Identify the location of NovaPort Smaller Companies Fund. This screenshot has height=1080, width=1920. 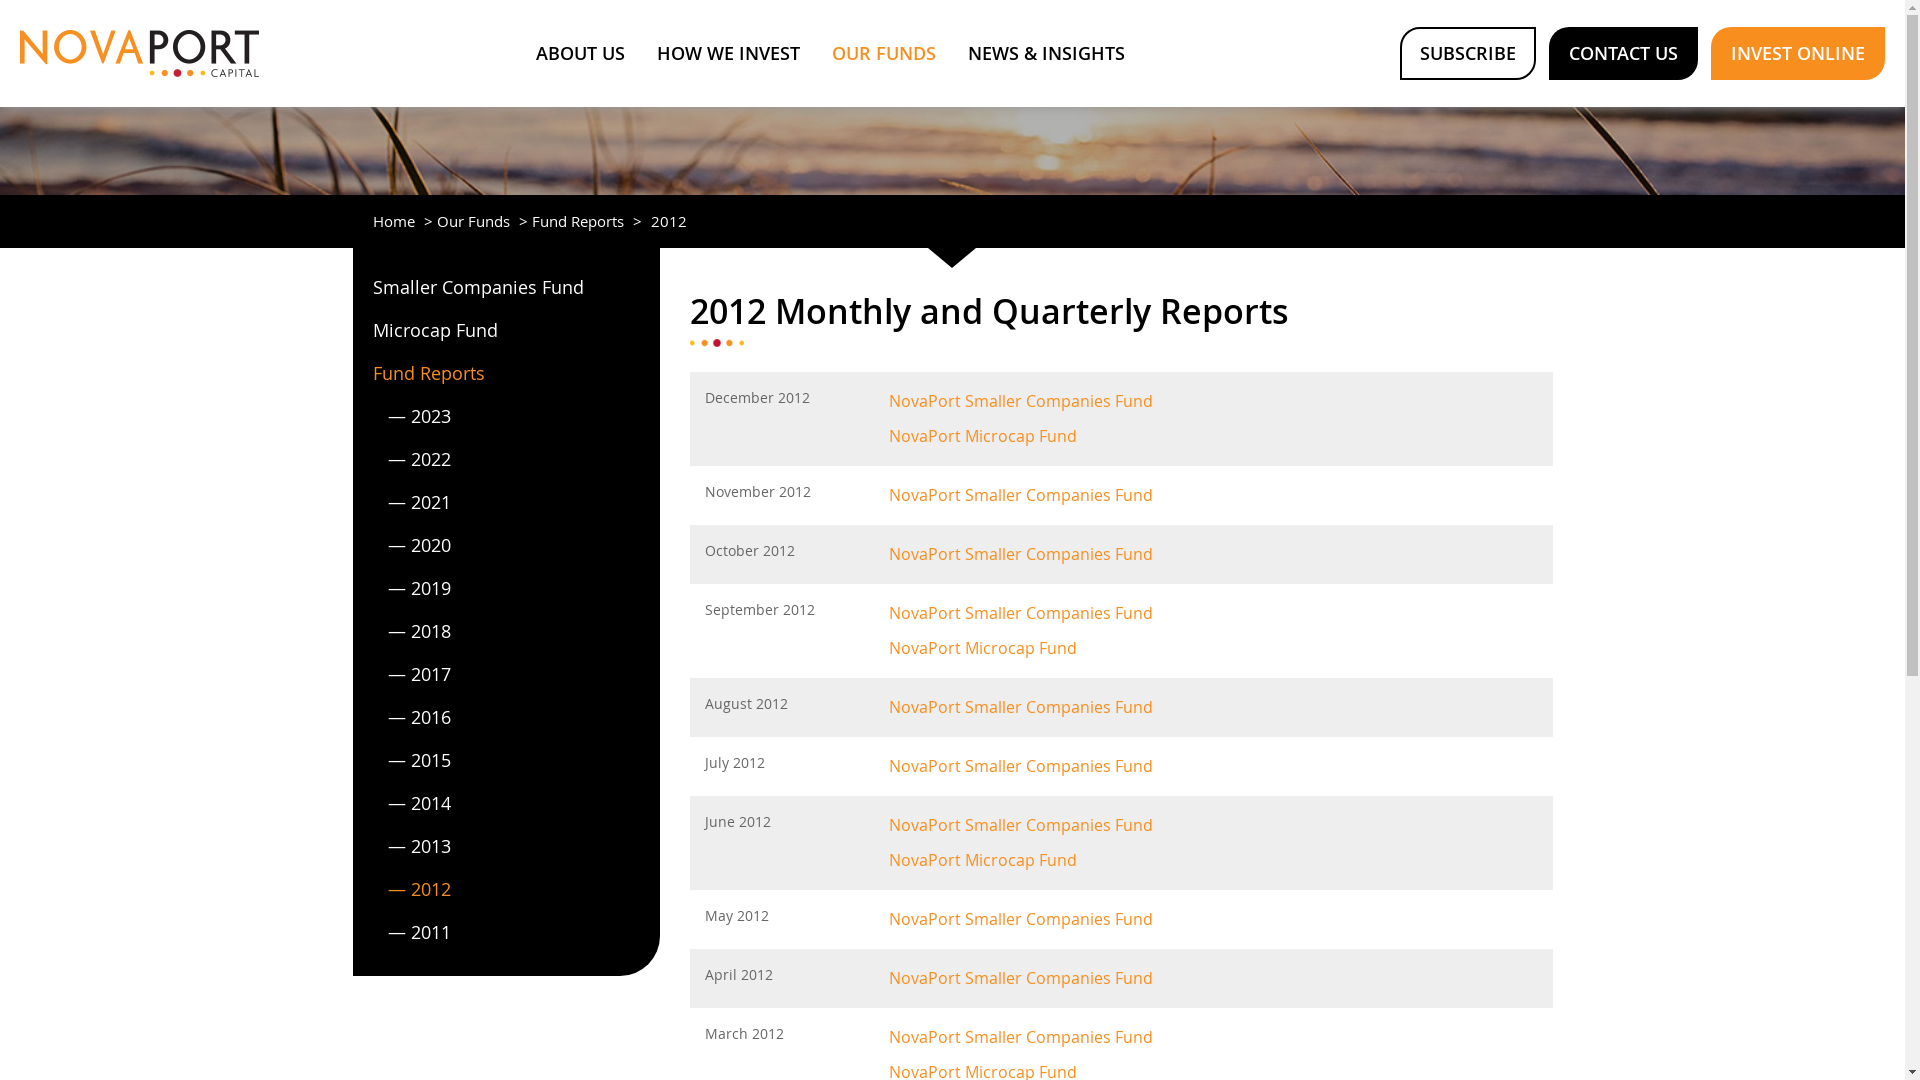
(1021, 766).